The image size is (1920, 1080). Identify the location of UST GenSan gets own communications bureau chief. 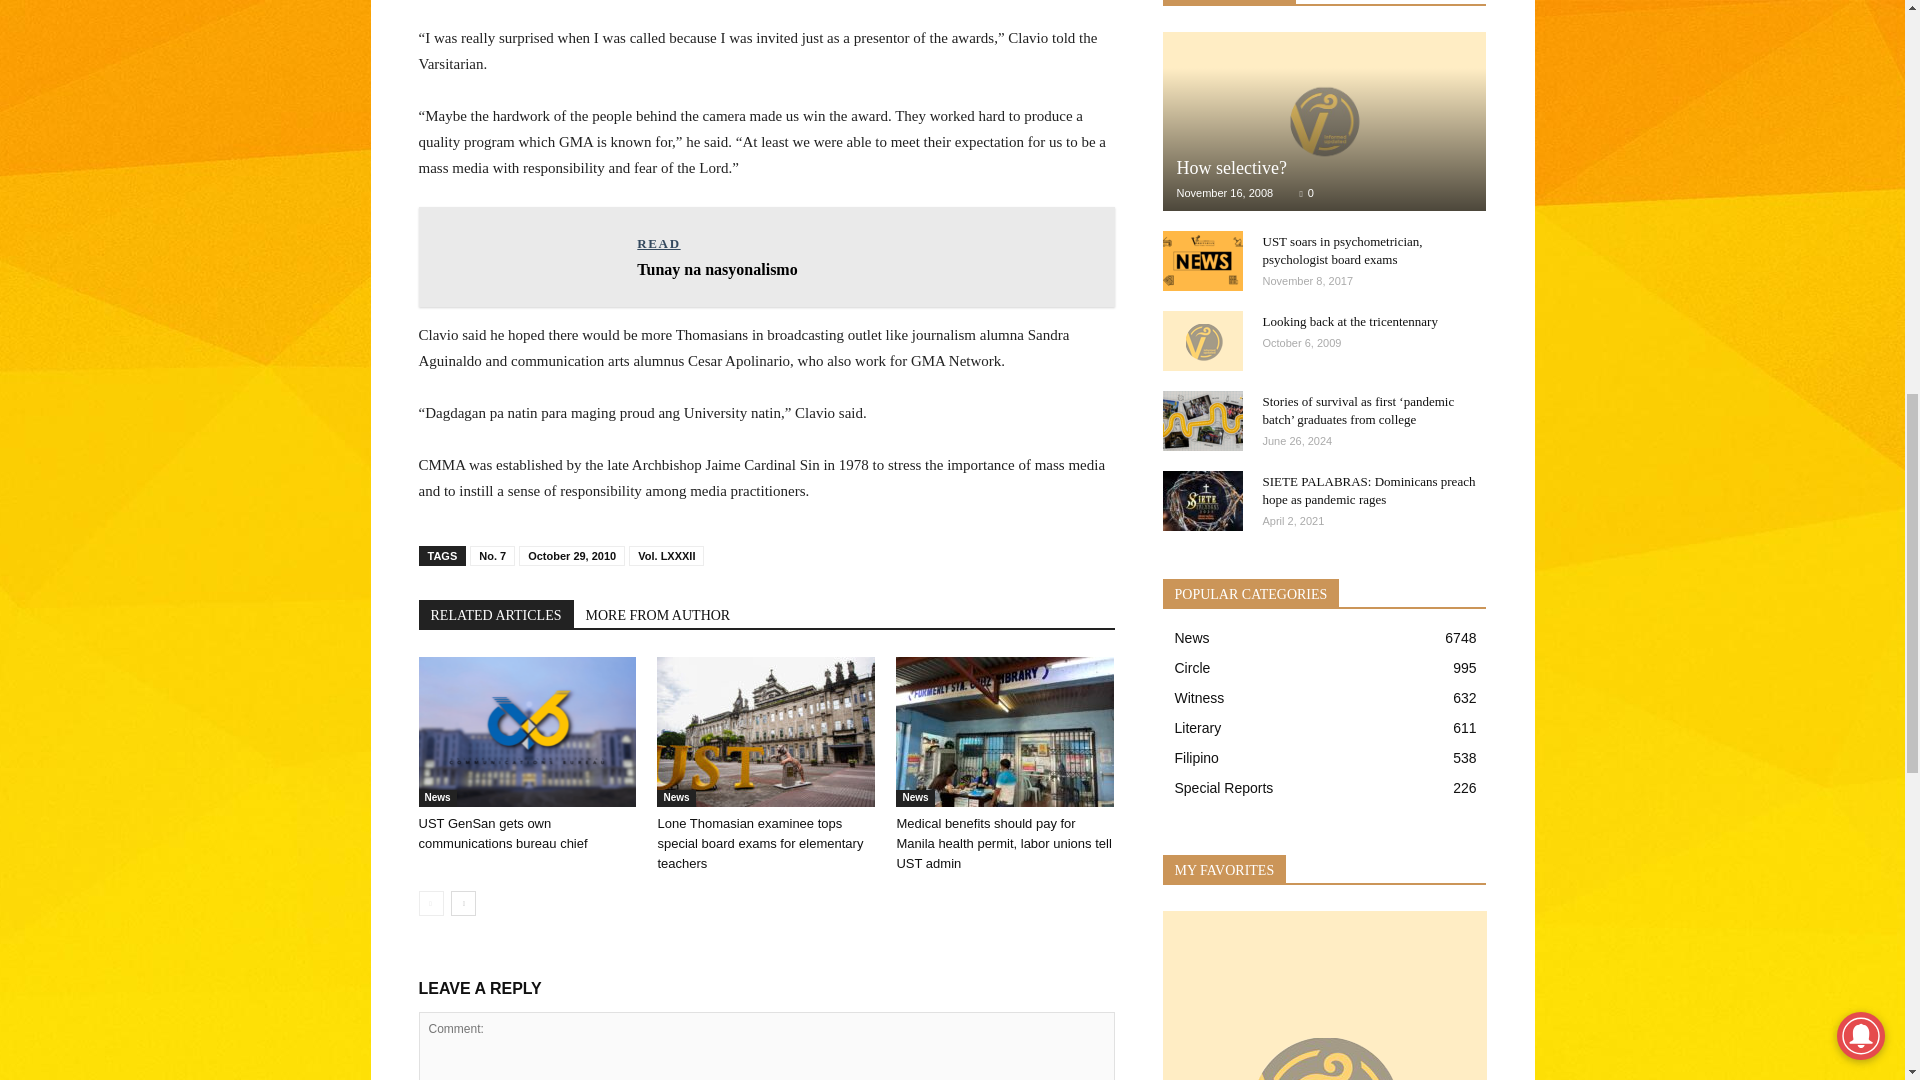
(526, 731).